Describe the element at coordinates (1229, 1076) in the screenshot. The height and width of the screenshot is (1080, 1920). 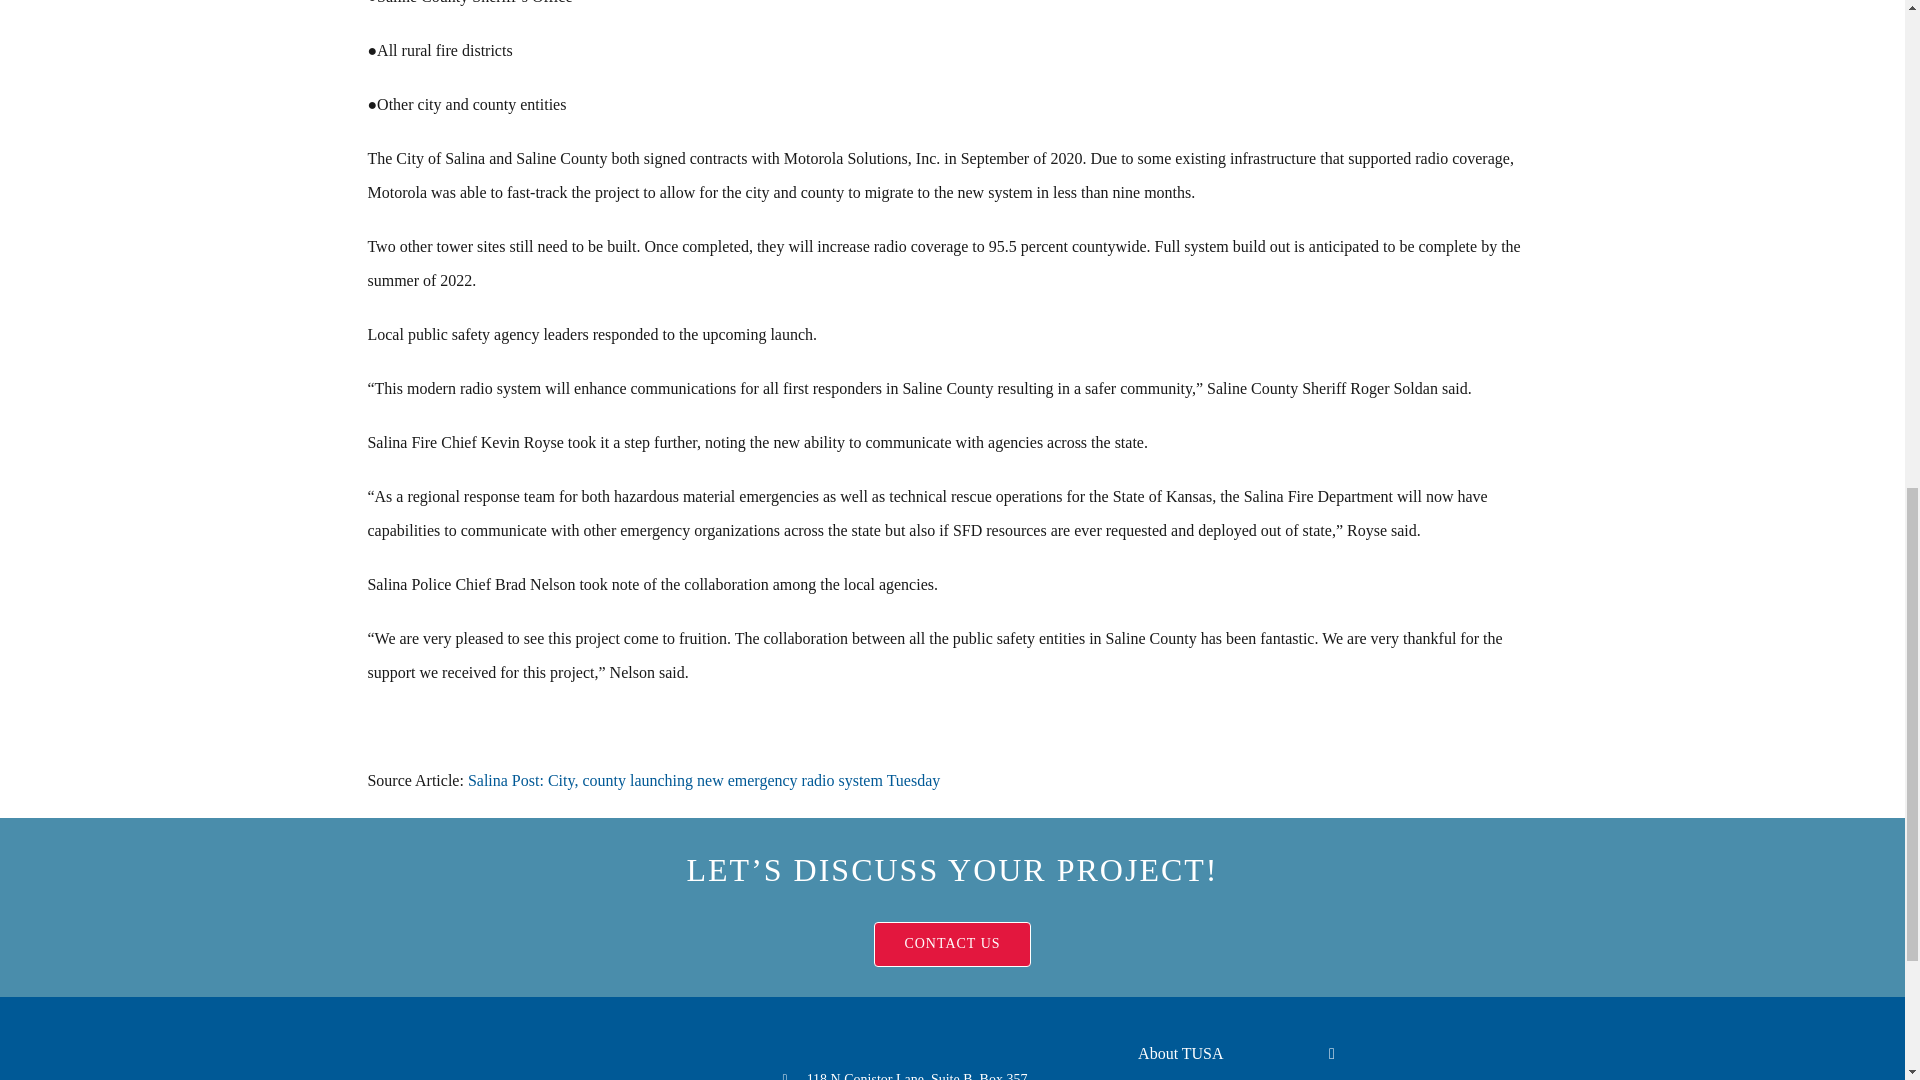
I see `TUSA Services` at that location.